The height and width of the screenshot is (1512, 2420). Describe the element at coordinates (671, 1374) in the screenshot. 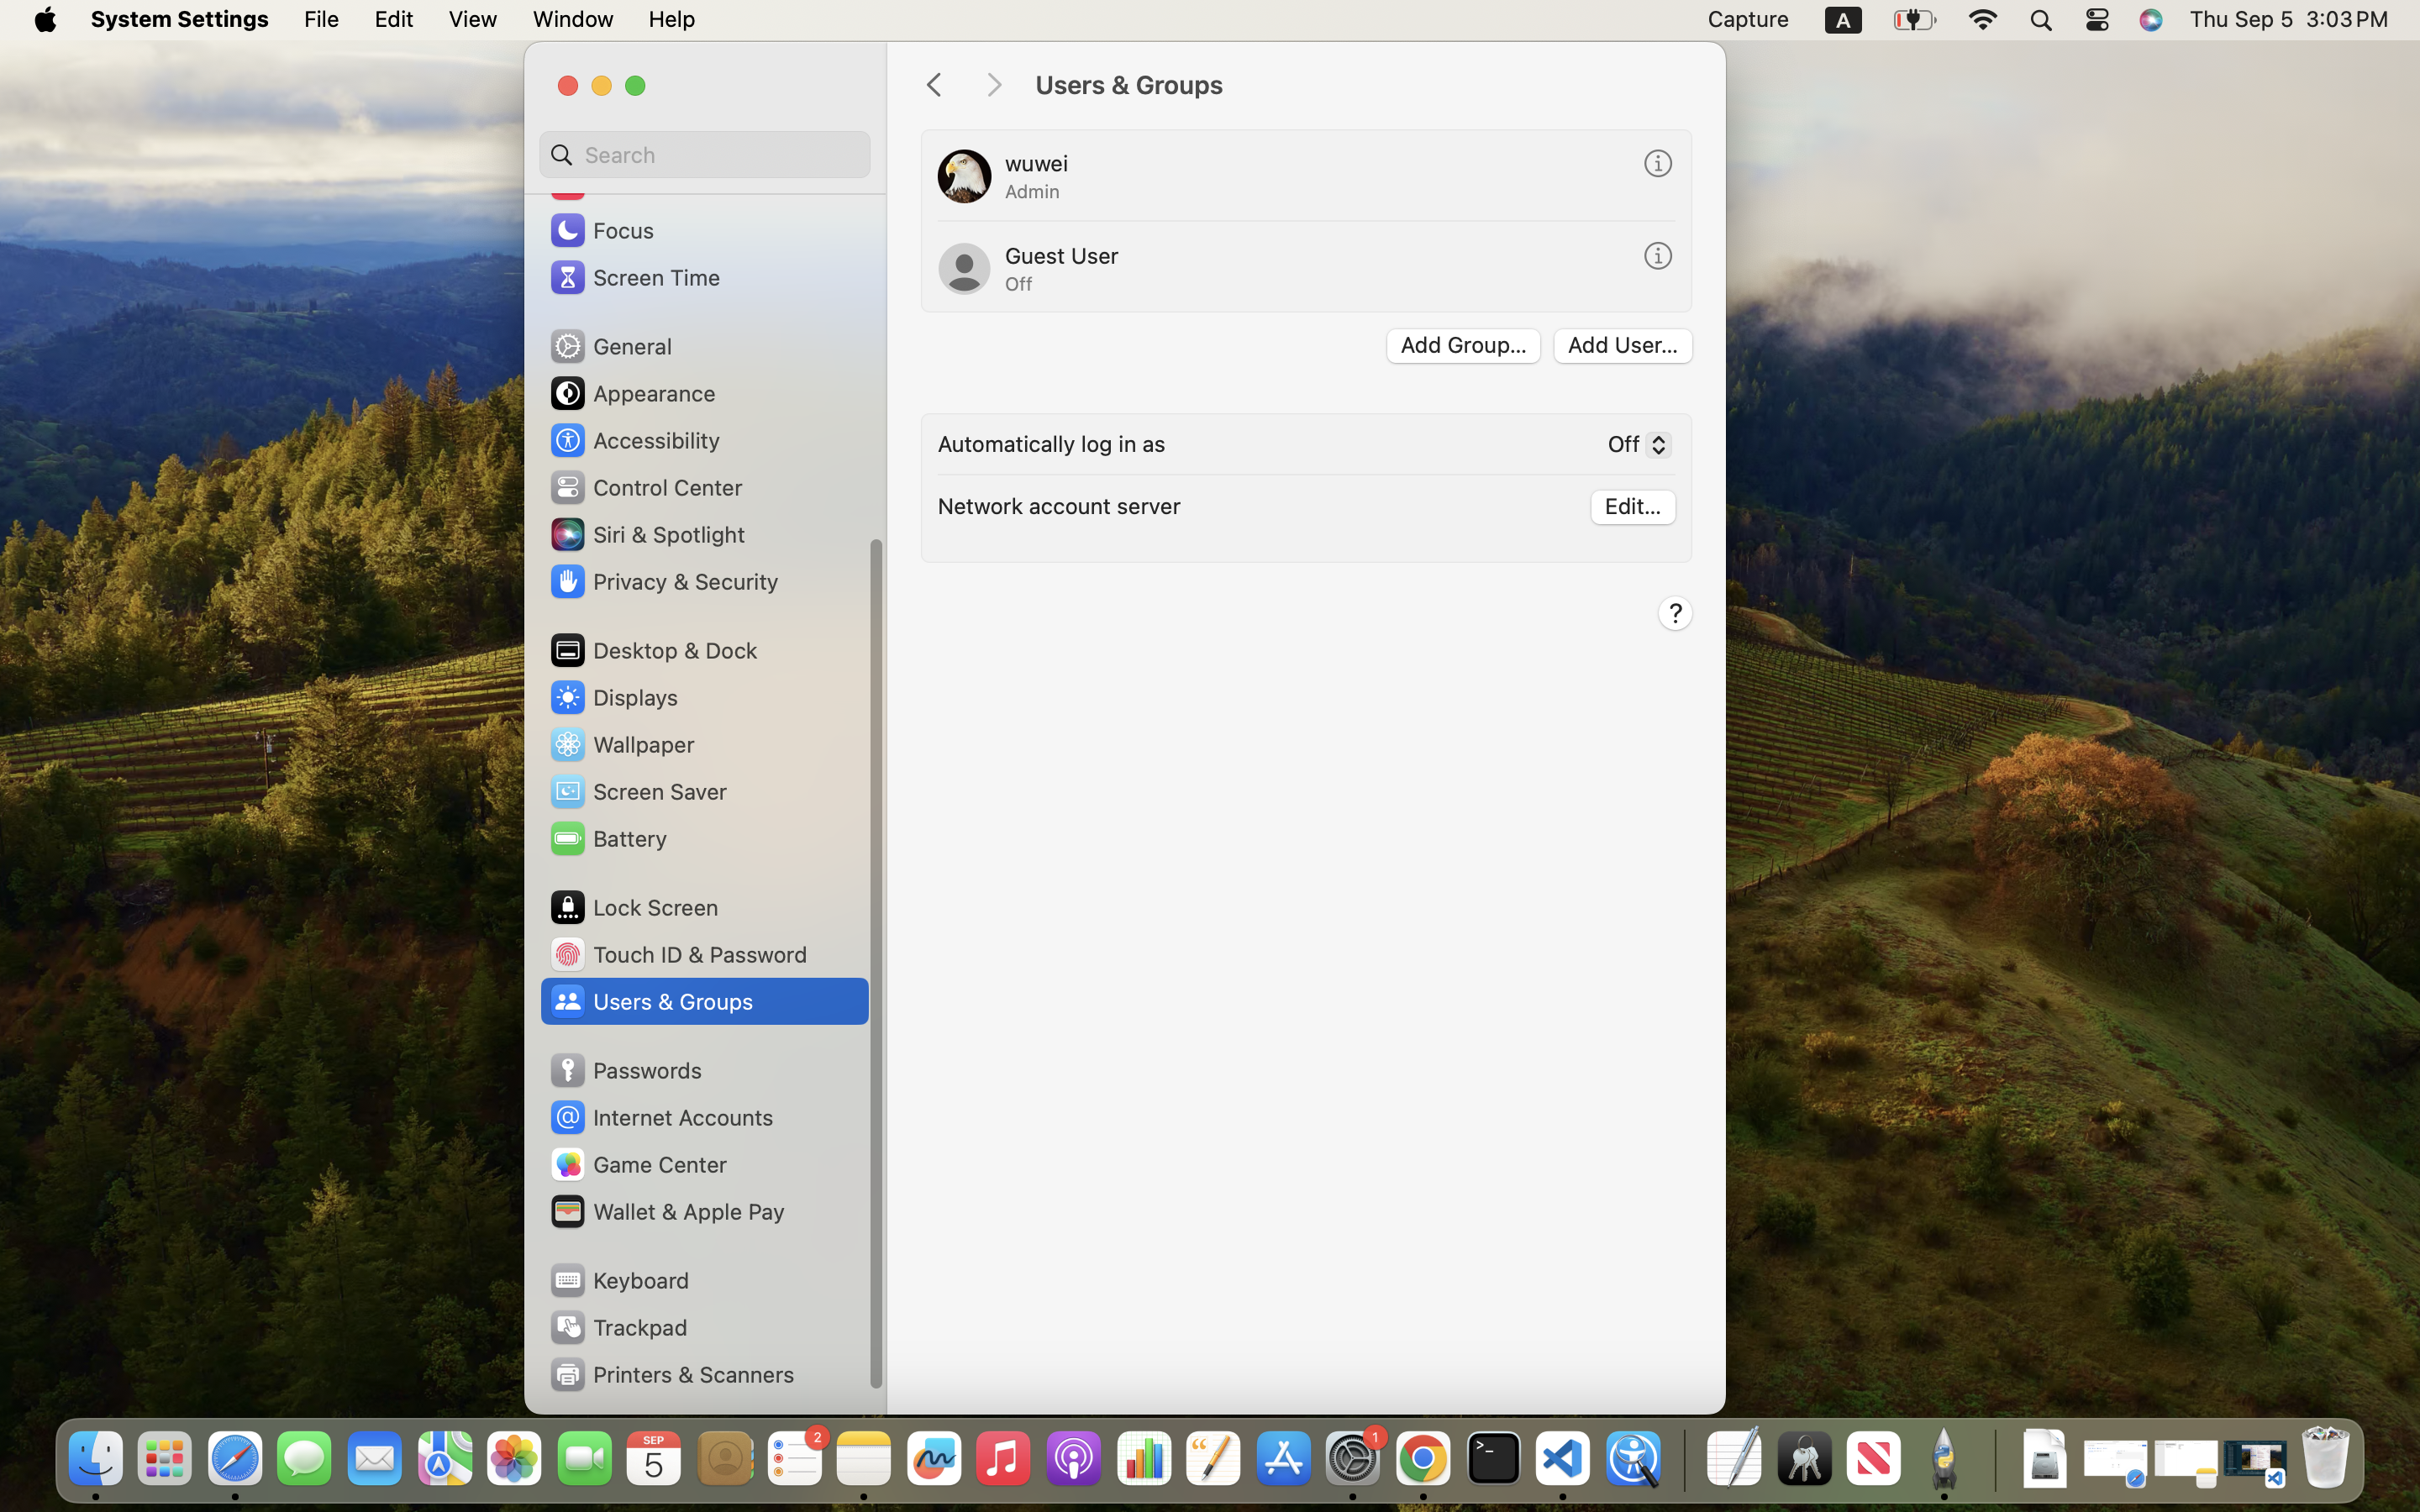

I see `Printers & Scanners` at that location.